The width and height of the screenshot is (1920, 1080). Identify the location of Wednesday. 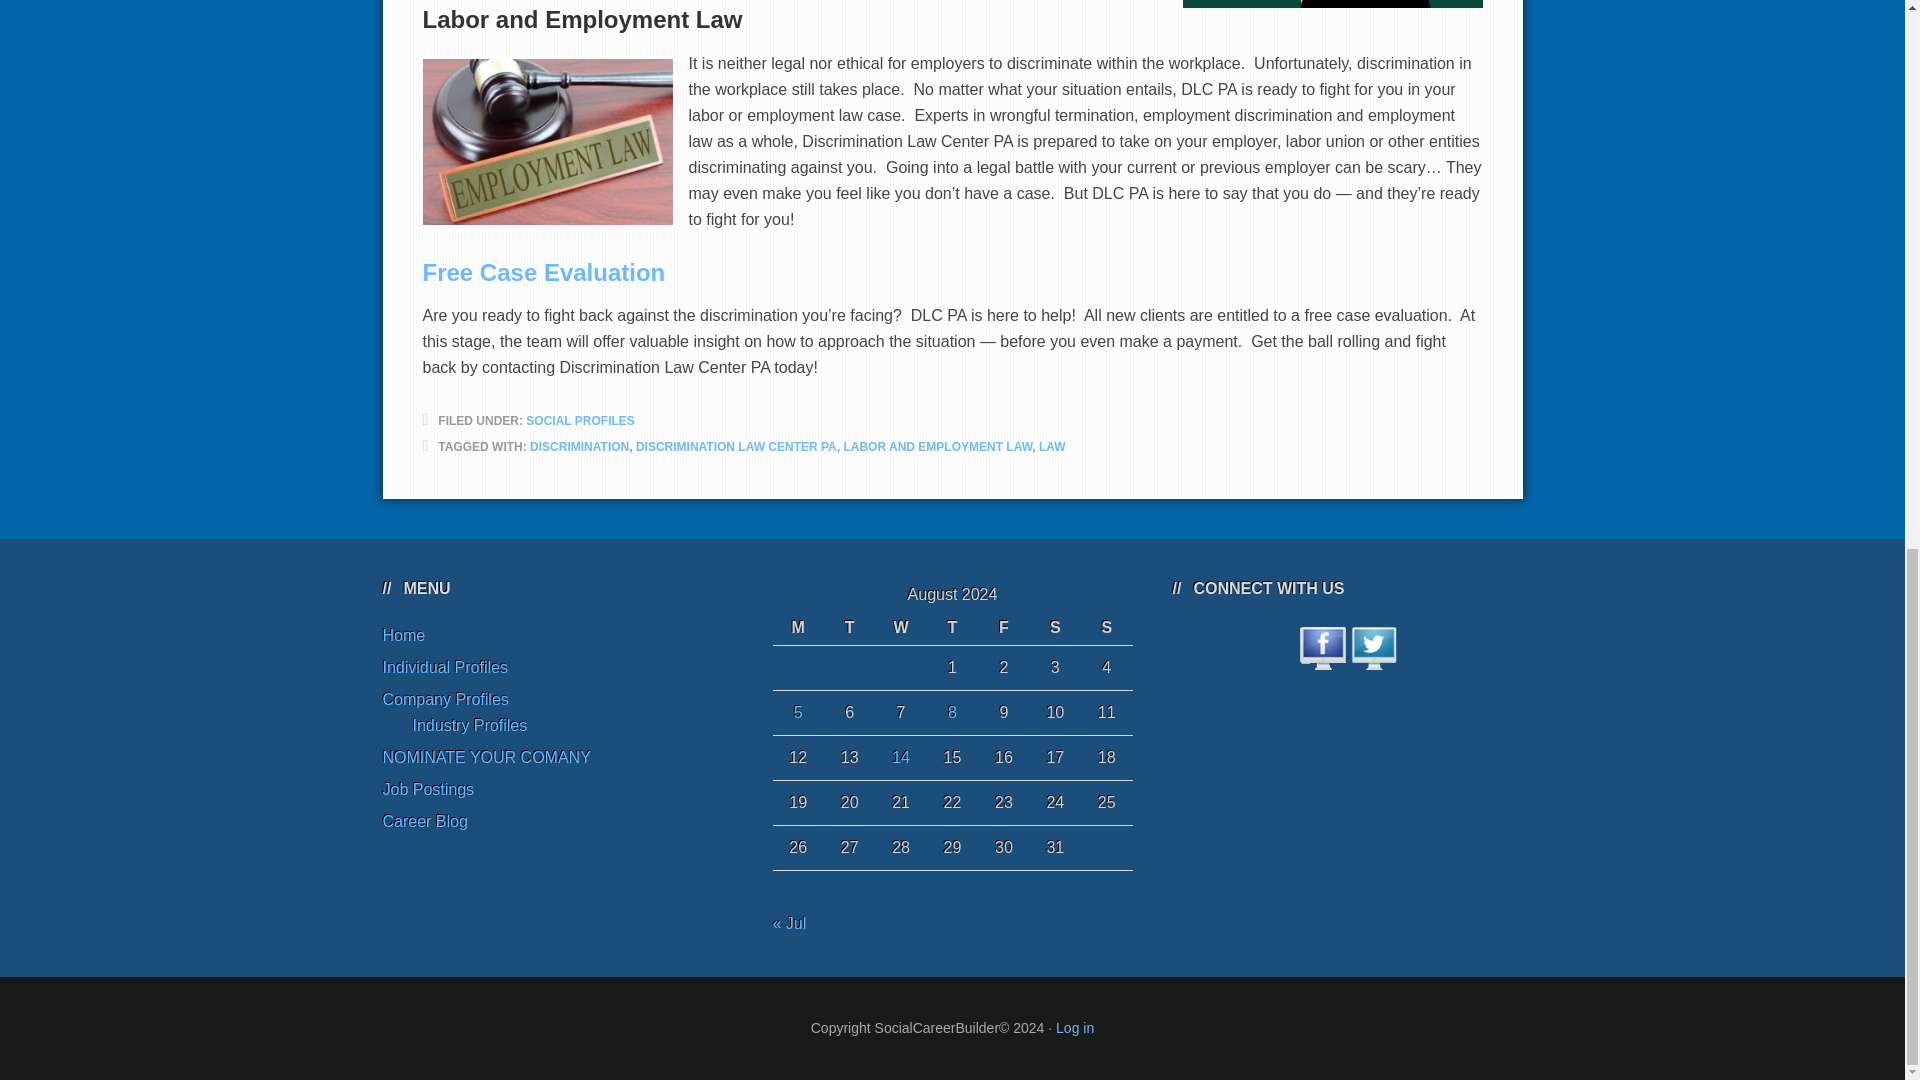
(900, 628).